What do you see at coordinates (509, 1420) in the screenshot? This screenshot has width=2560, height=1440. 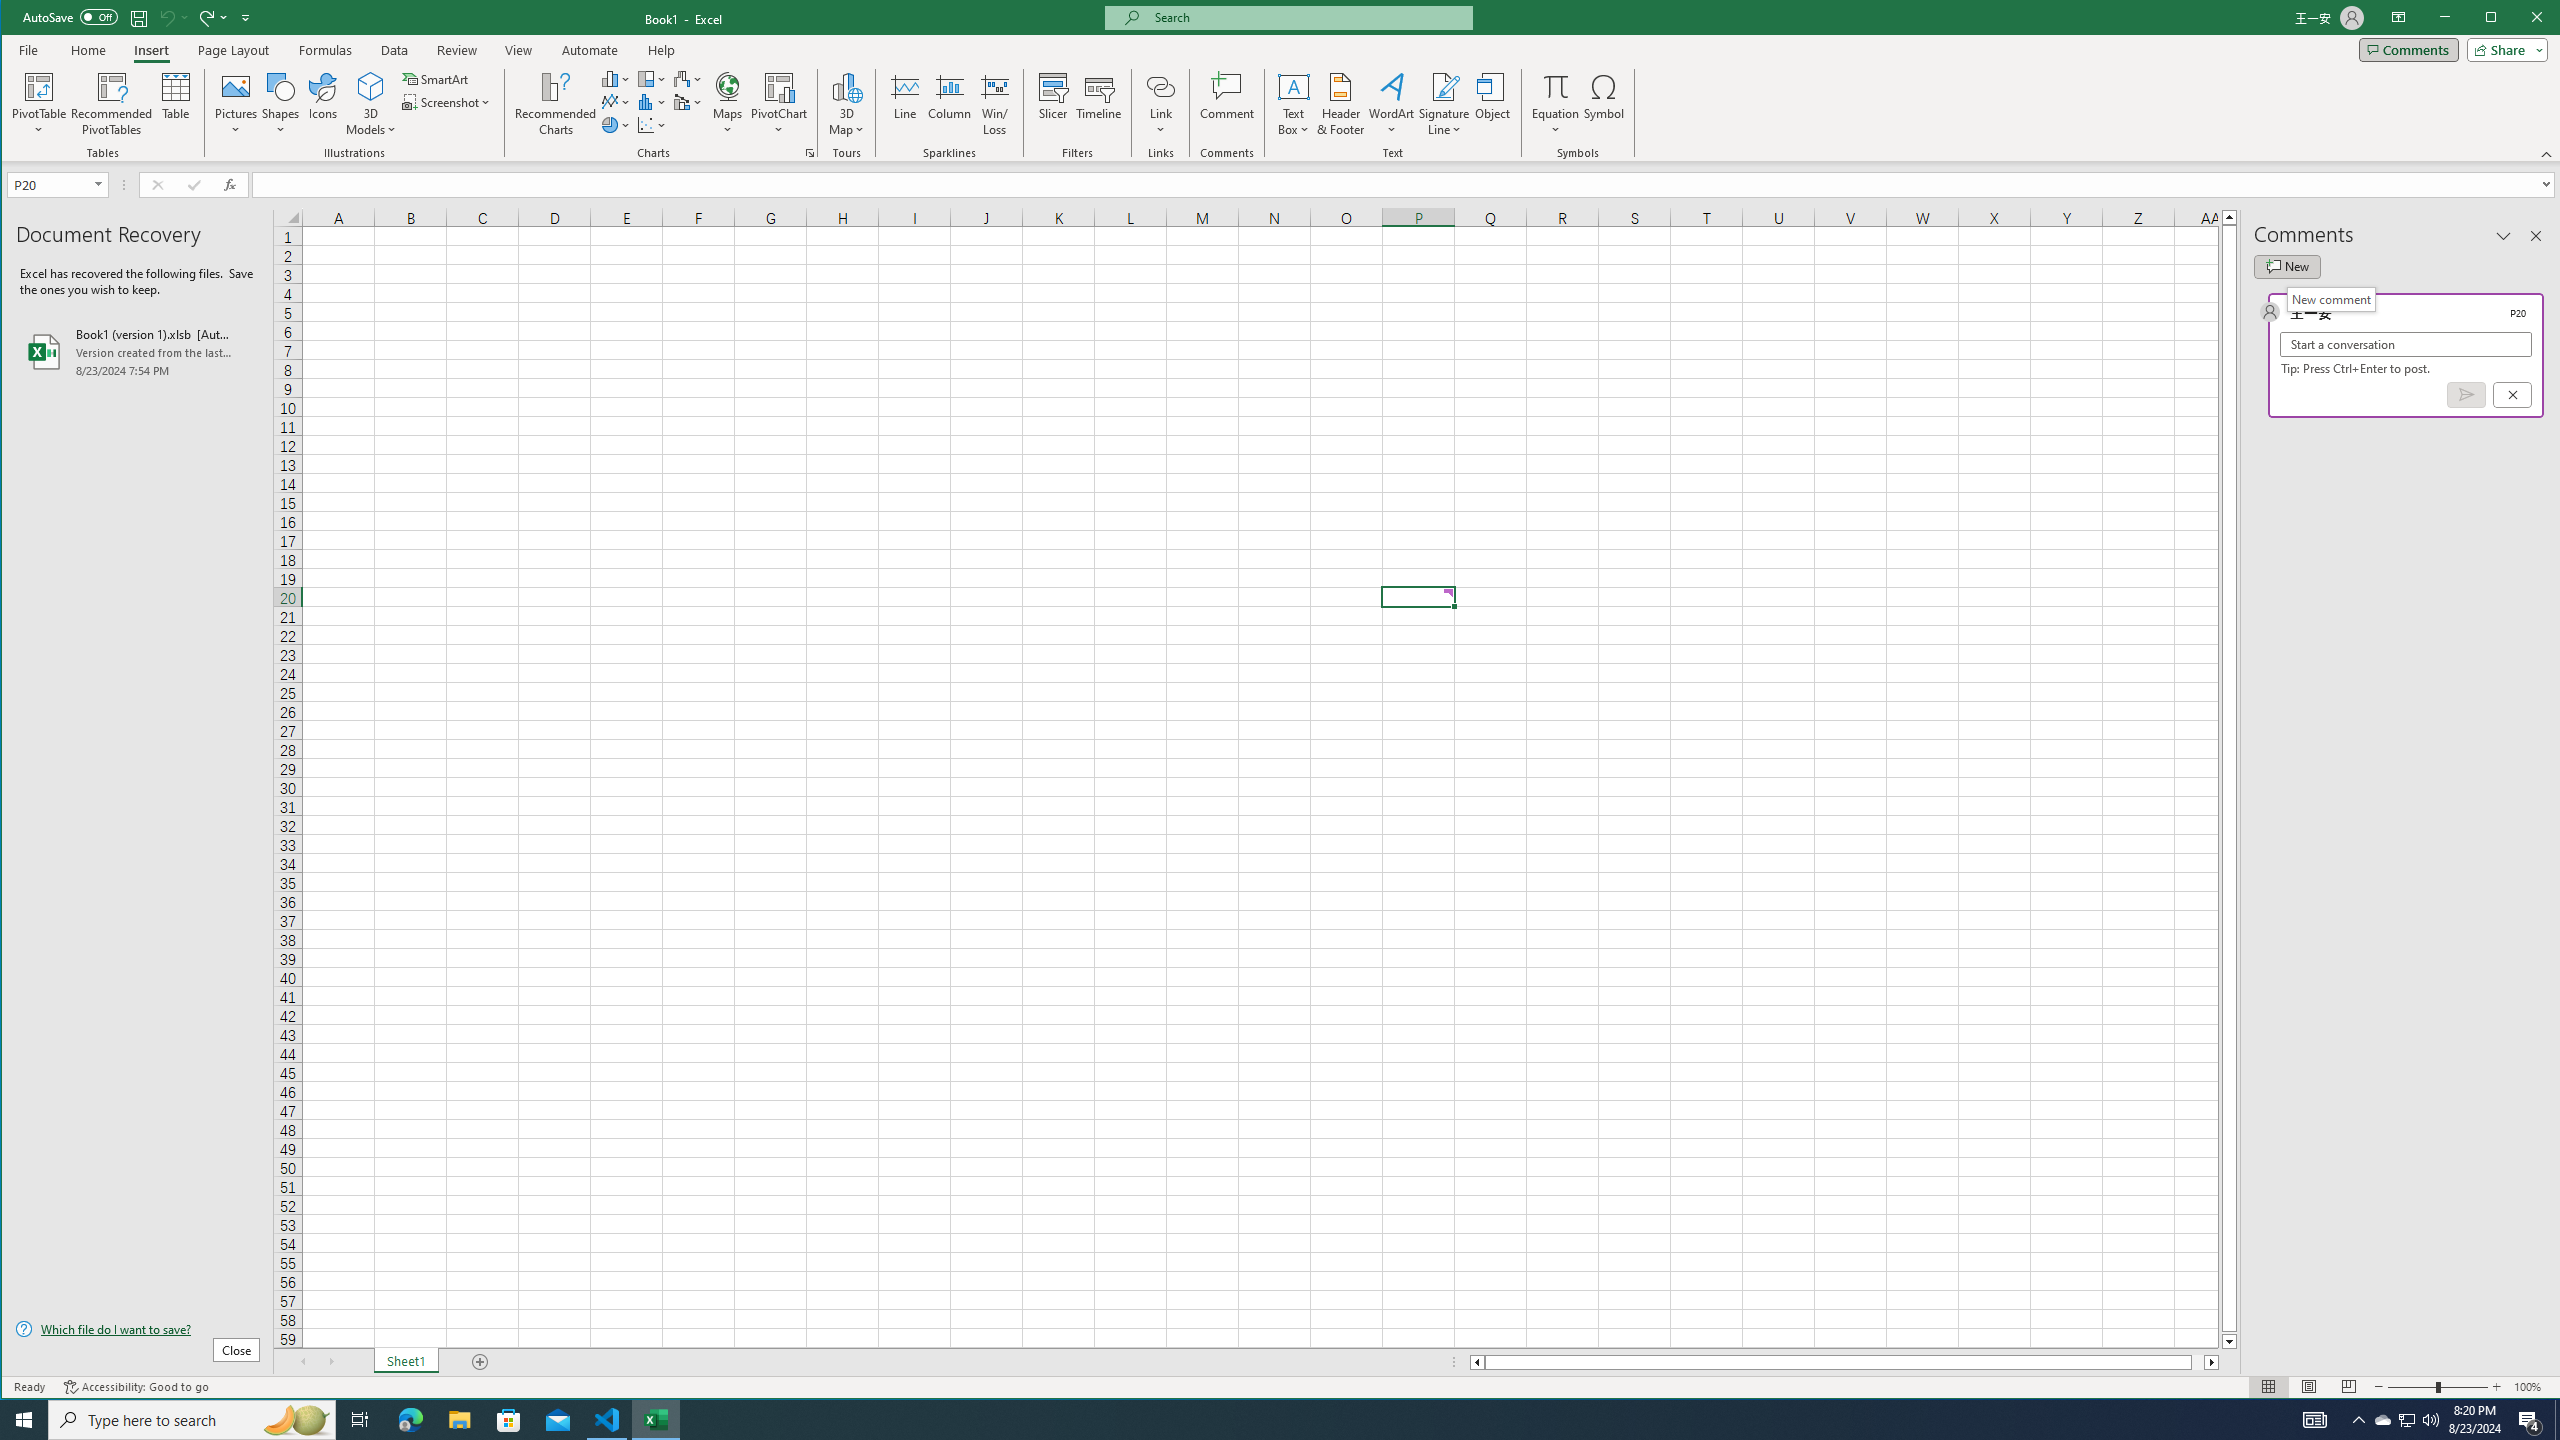 I see `Microsoft Store` at bounding box center [509, 1420].